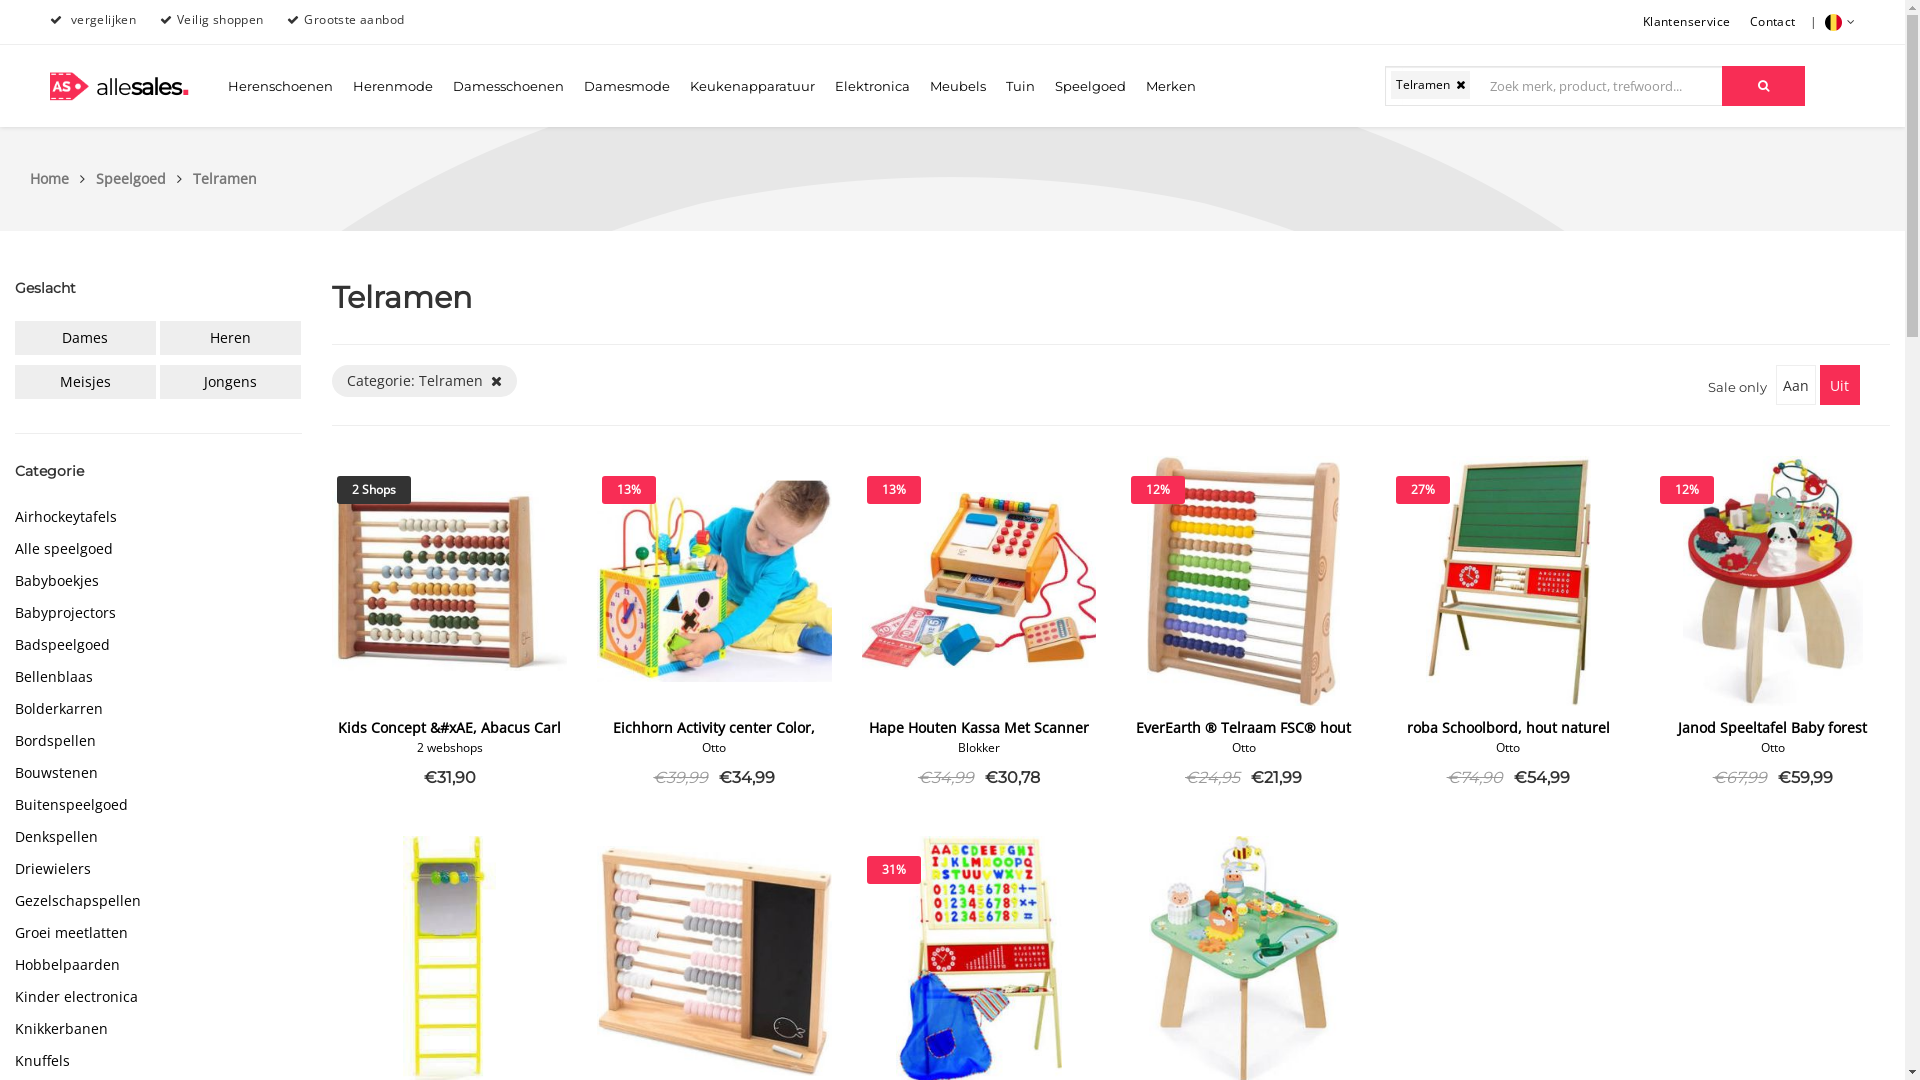  Describe the element at coordinates (1171, 86) in the screenshot. I see `Merken` at that location.